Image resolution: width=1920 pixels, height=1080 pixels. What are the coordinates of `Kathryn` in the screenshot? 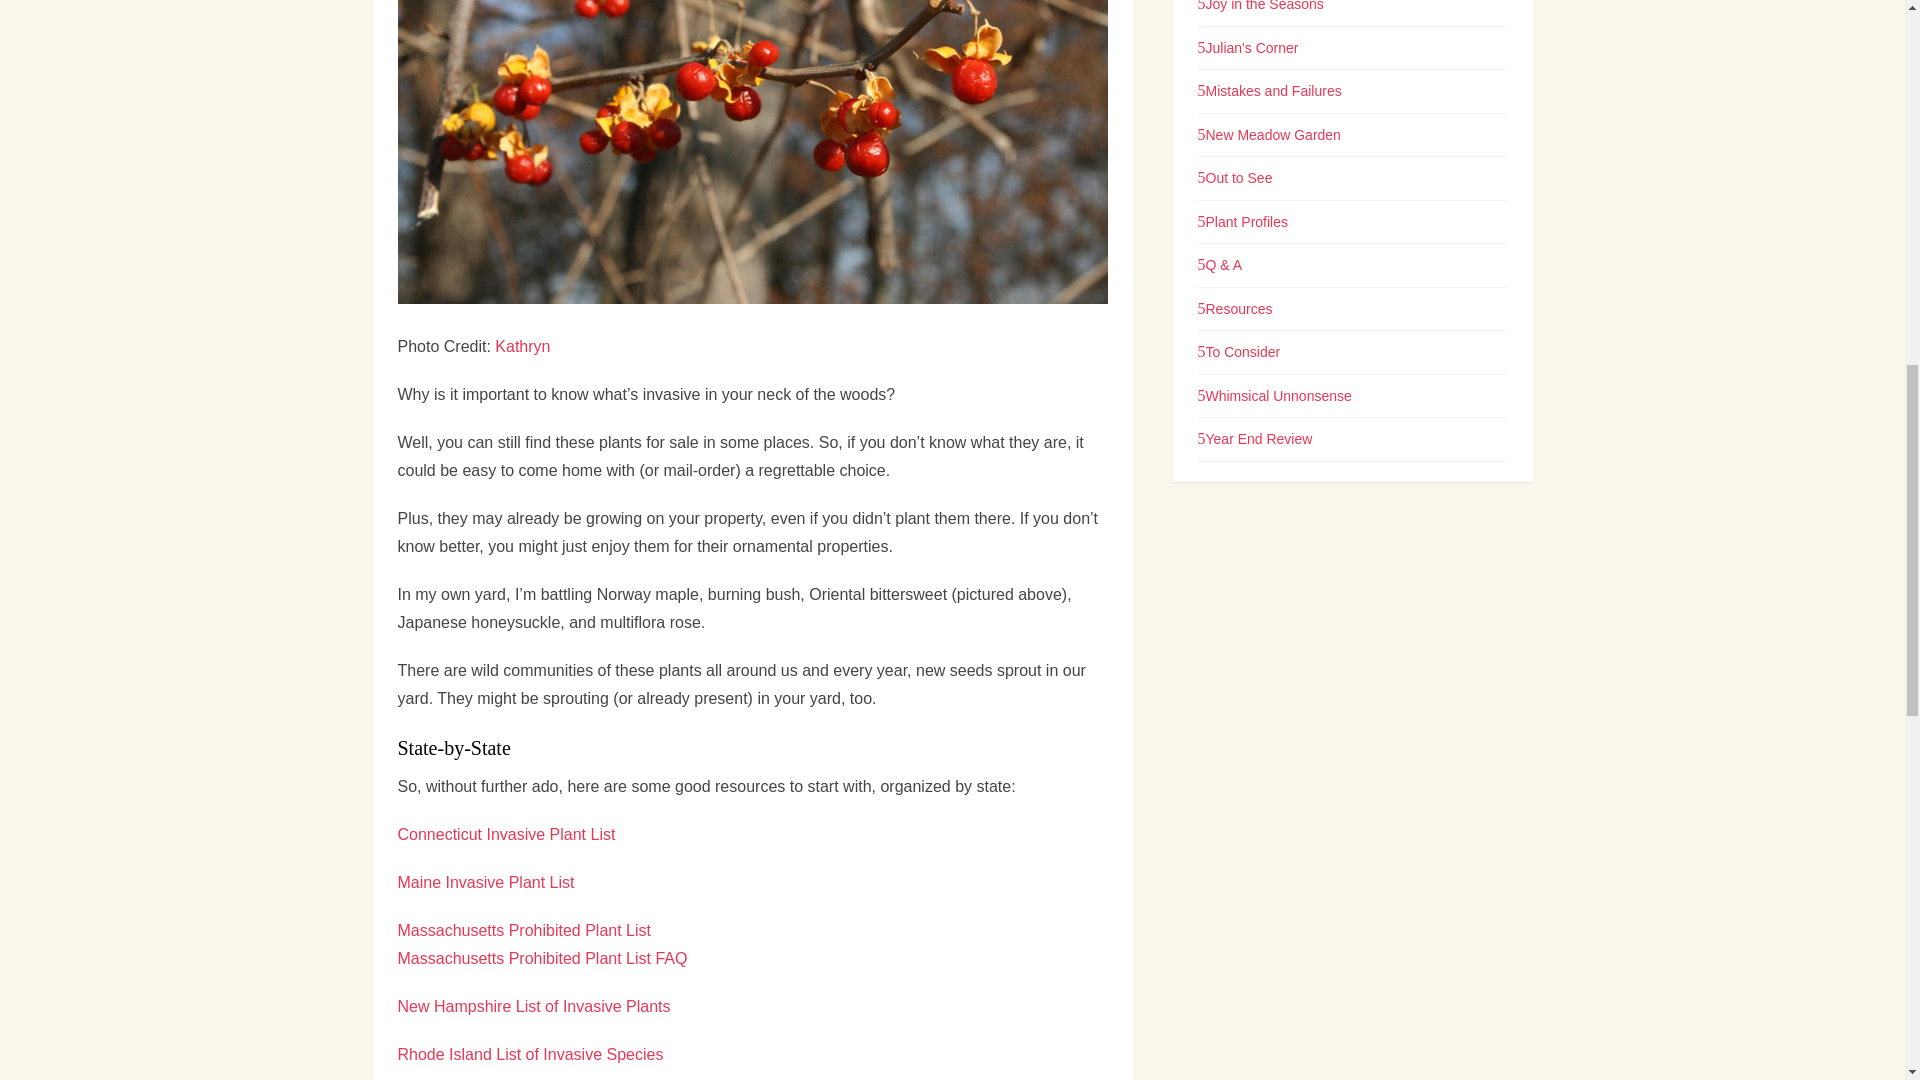 It's located at (522, 346).